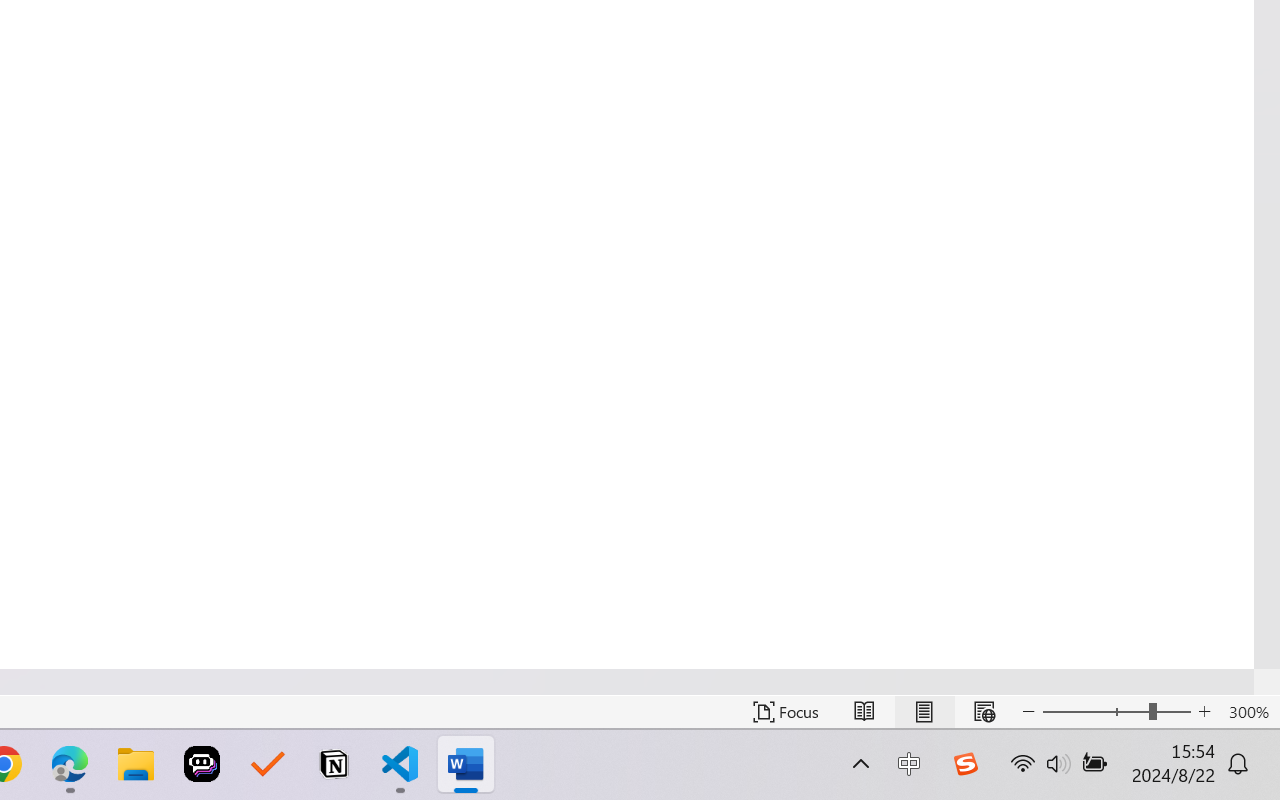 This screenshot has width=1280, height=800. Describe the element at coordinates (786, 712) in the screenshot. I see `Focus ` at that location.